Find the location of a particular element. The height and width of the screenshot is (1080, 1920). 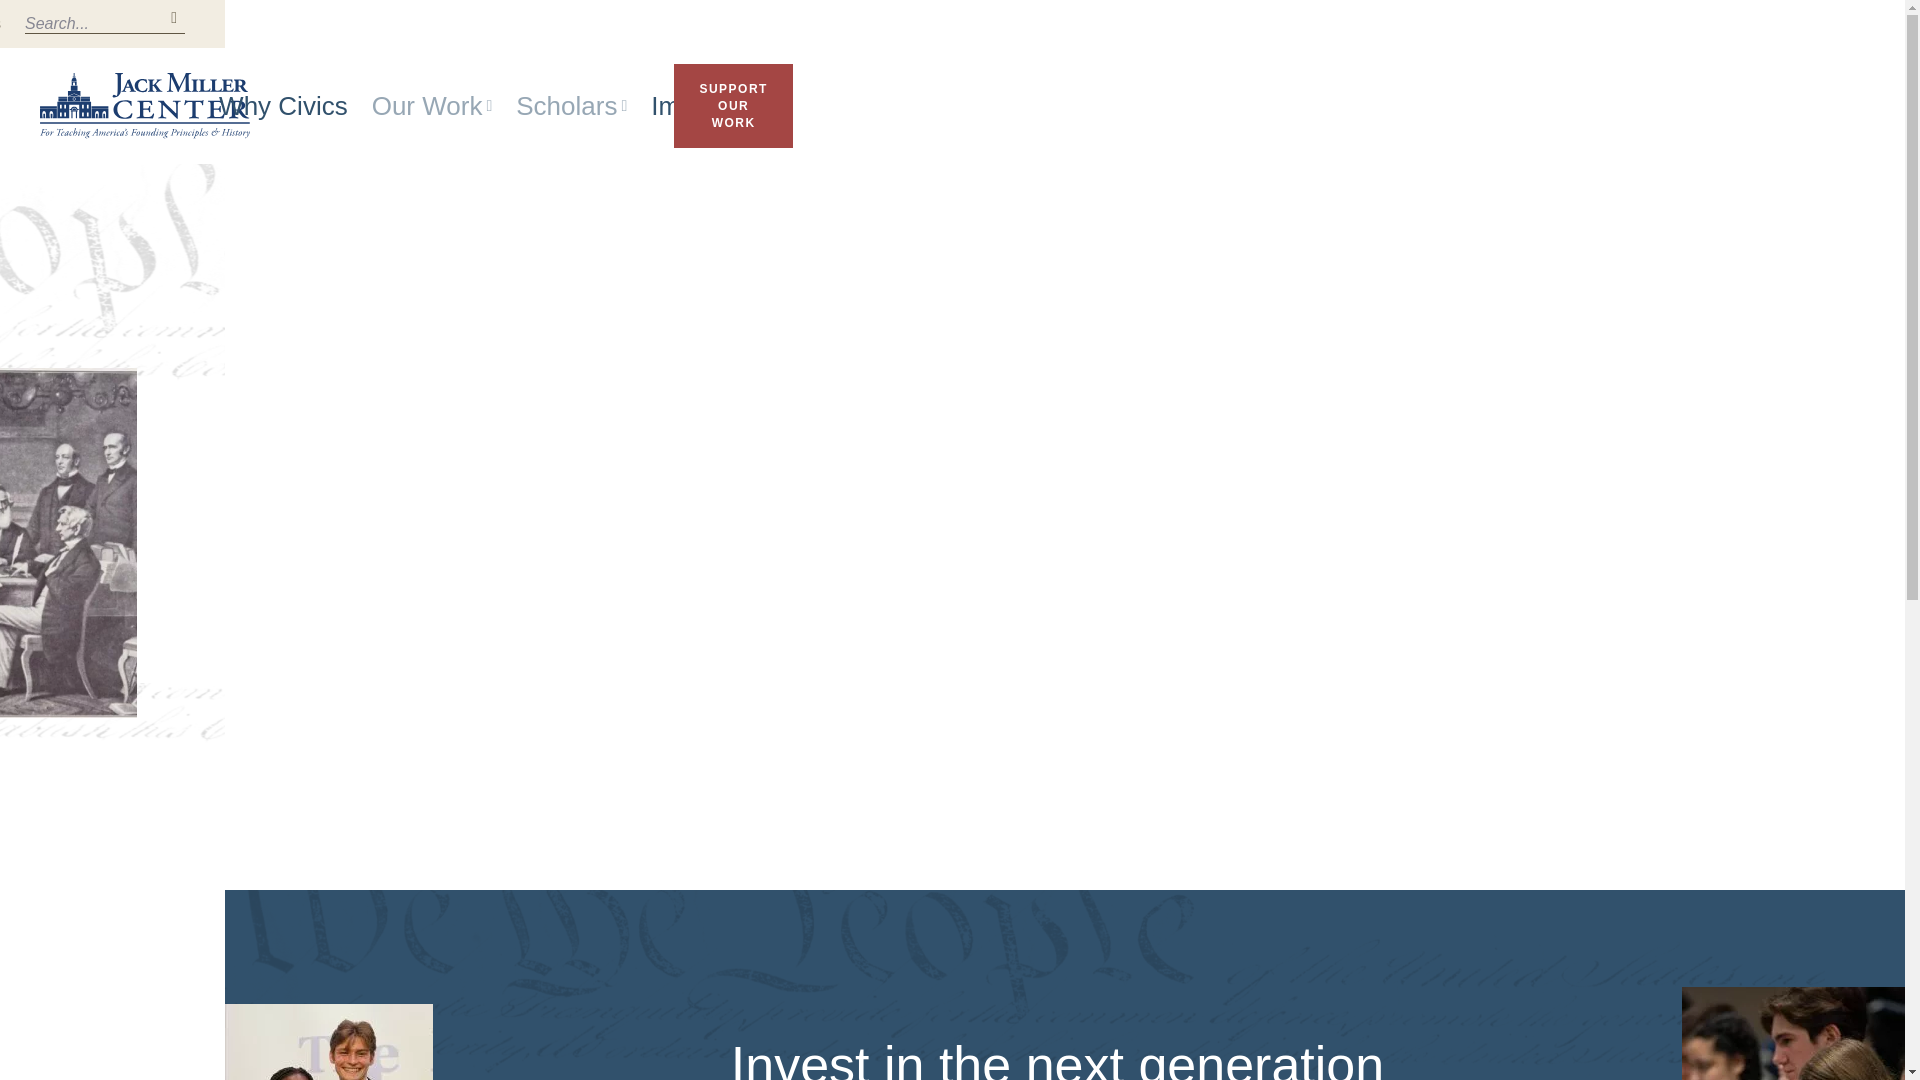

SUPPORT OUR WORK is located at coordinates (732, 105).